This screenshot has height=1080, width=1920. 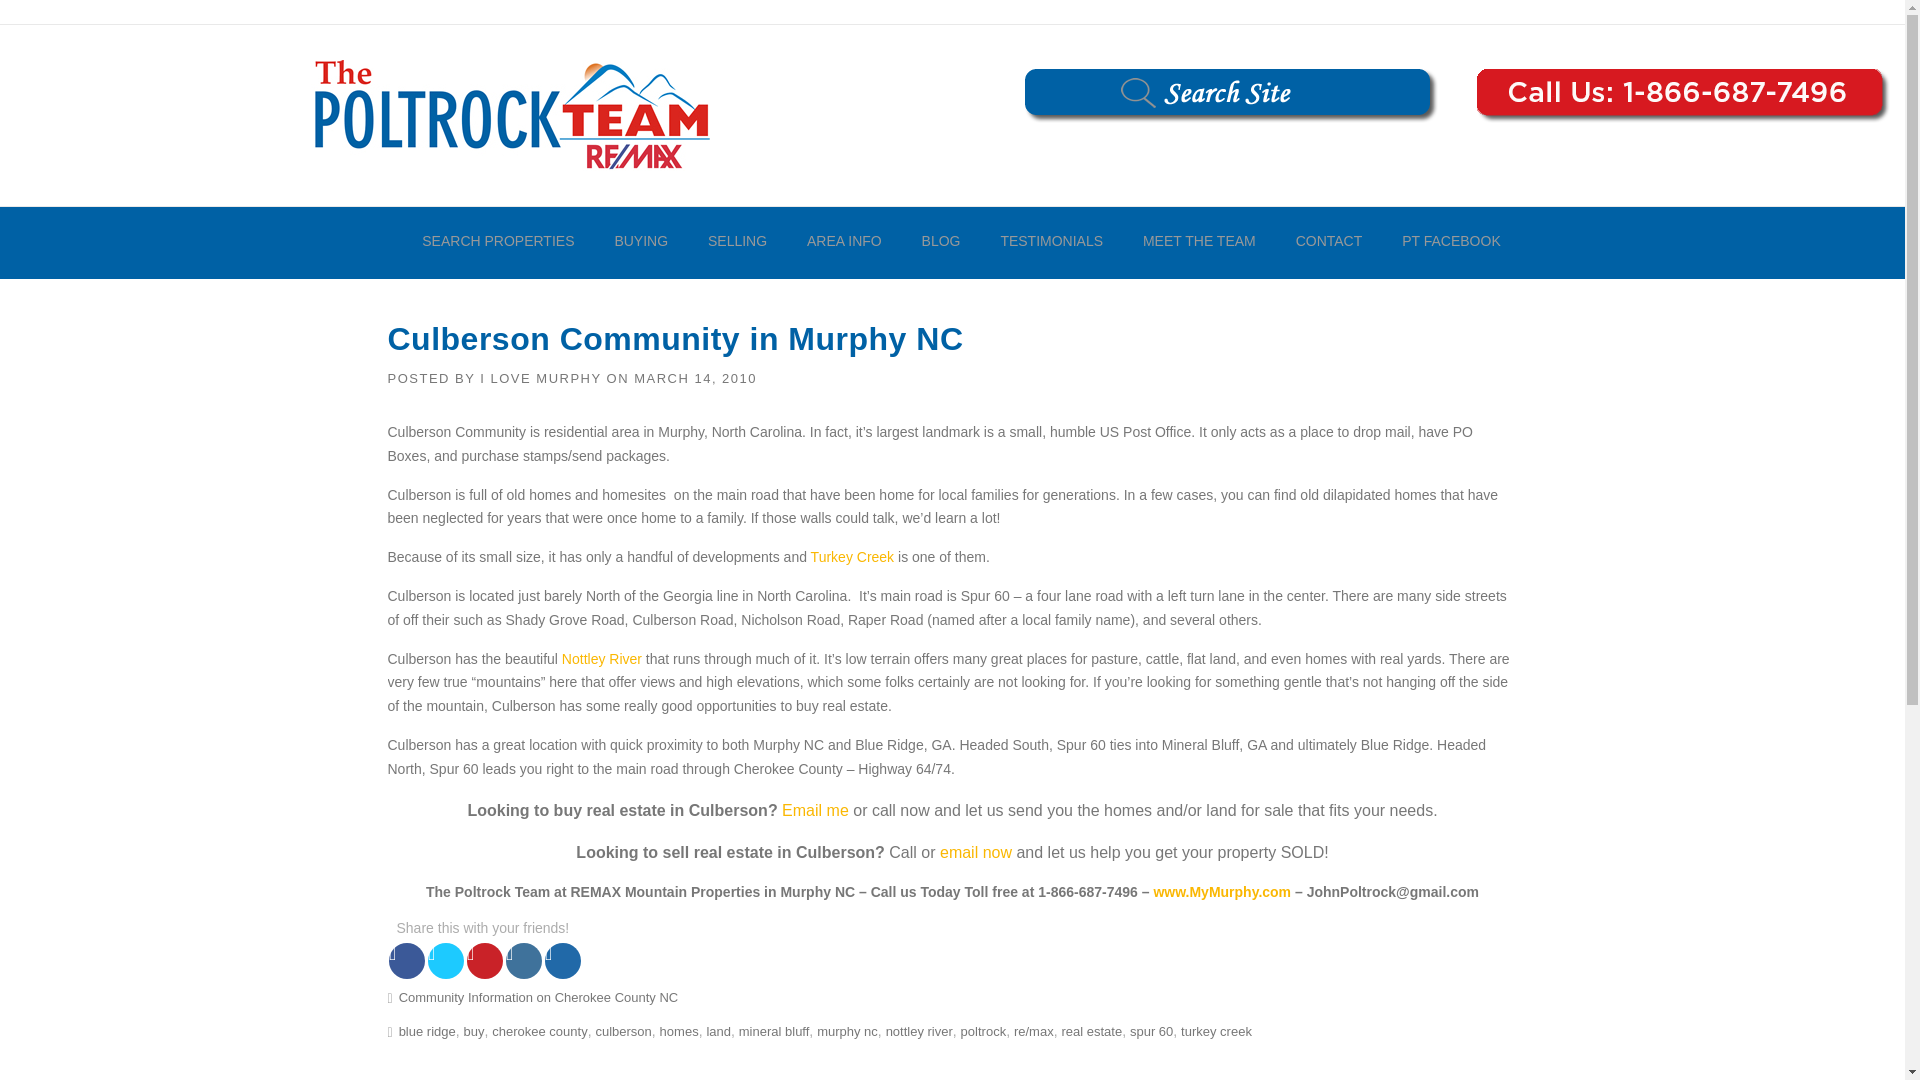 I want to click on Turkey Creek Development with Nottley River Front and Access, so click(x=852, y=556).